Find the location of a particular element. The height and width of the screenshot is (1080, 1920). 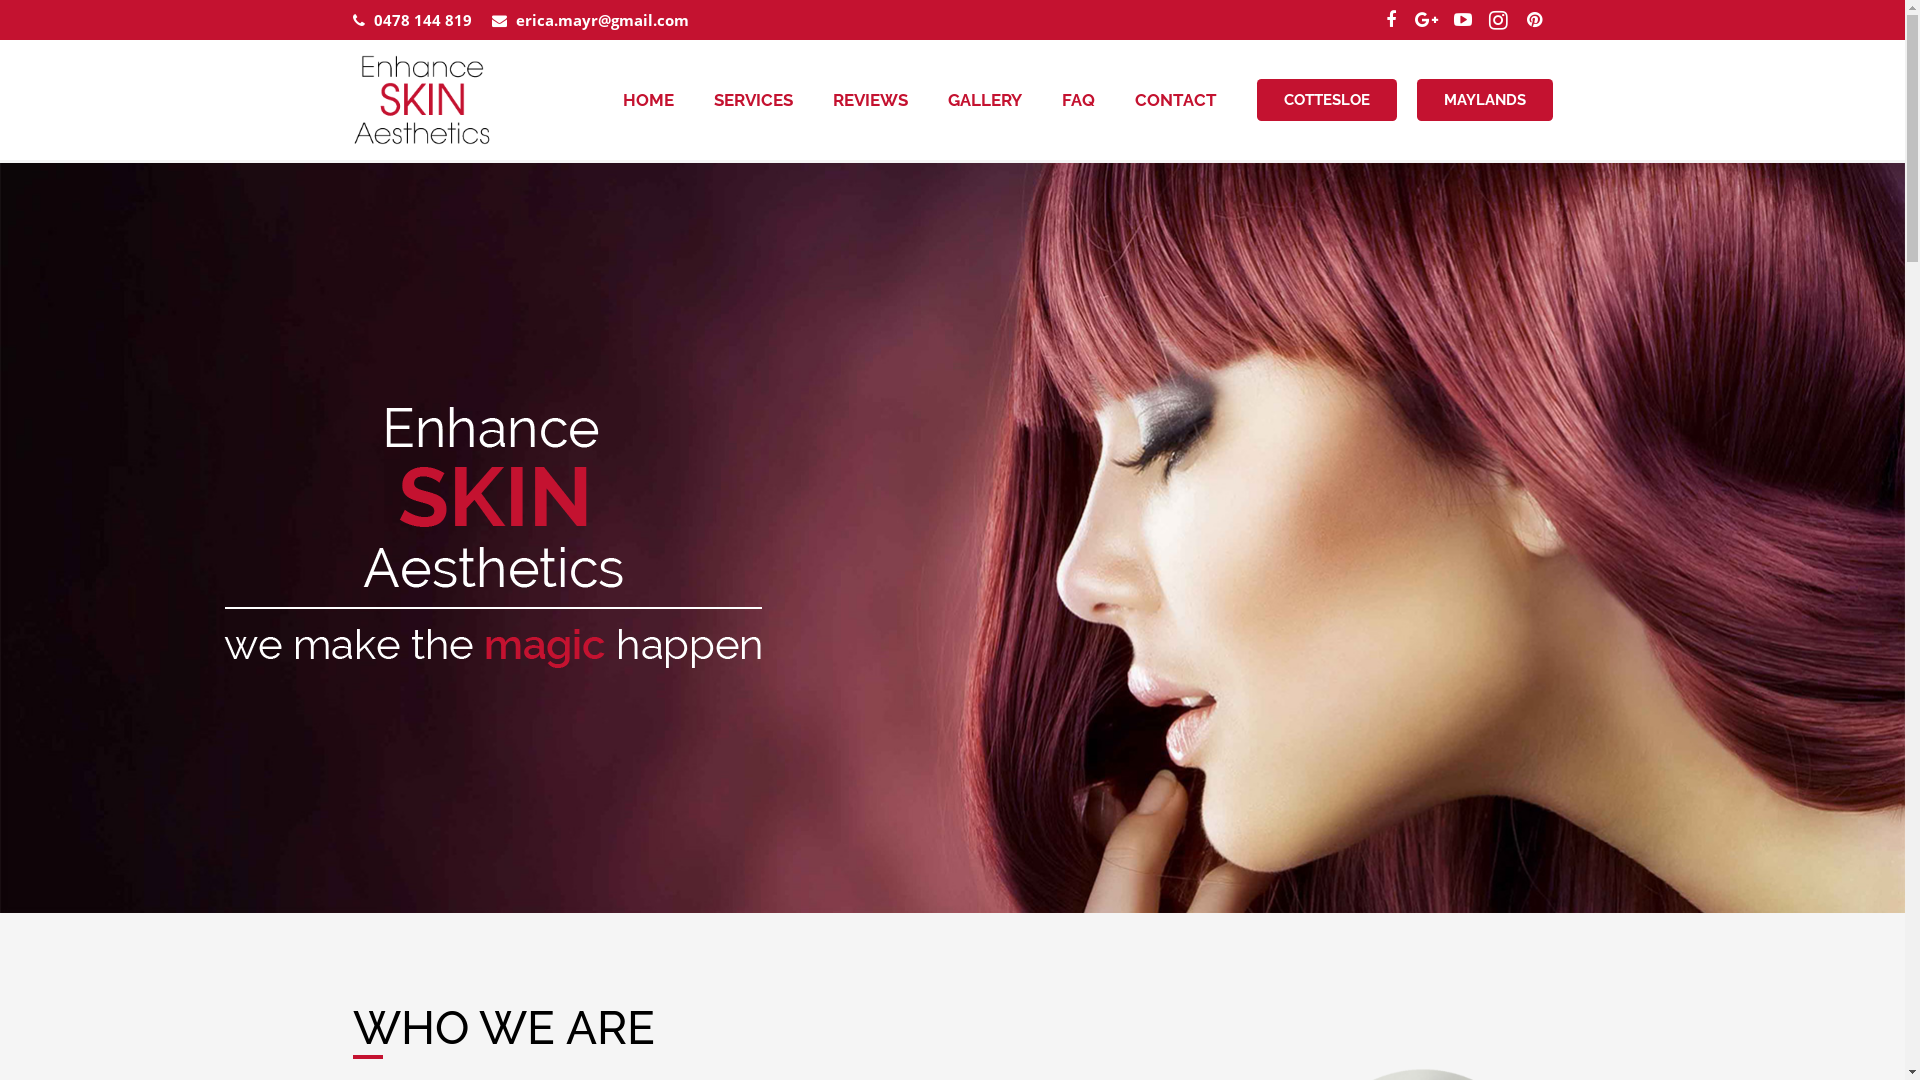

SERVICES is located at coordinates (754, 100).